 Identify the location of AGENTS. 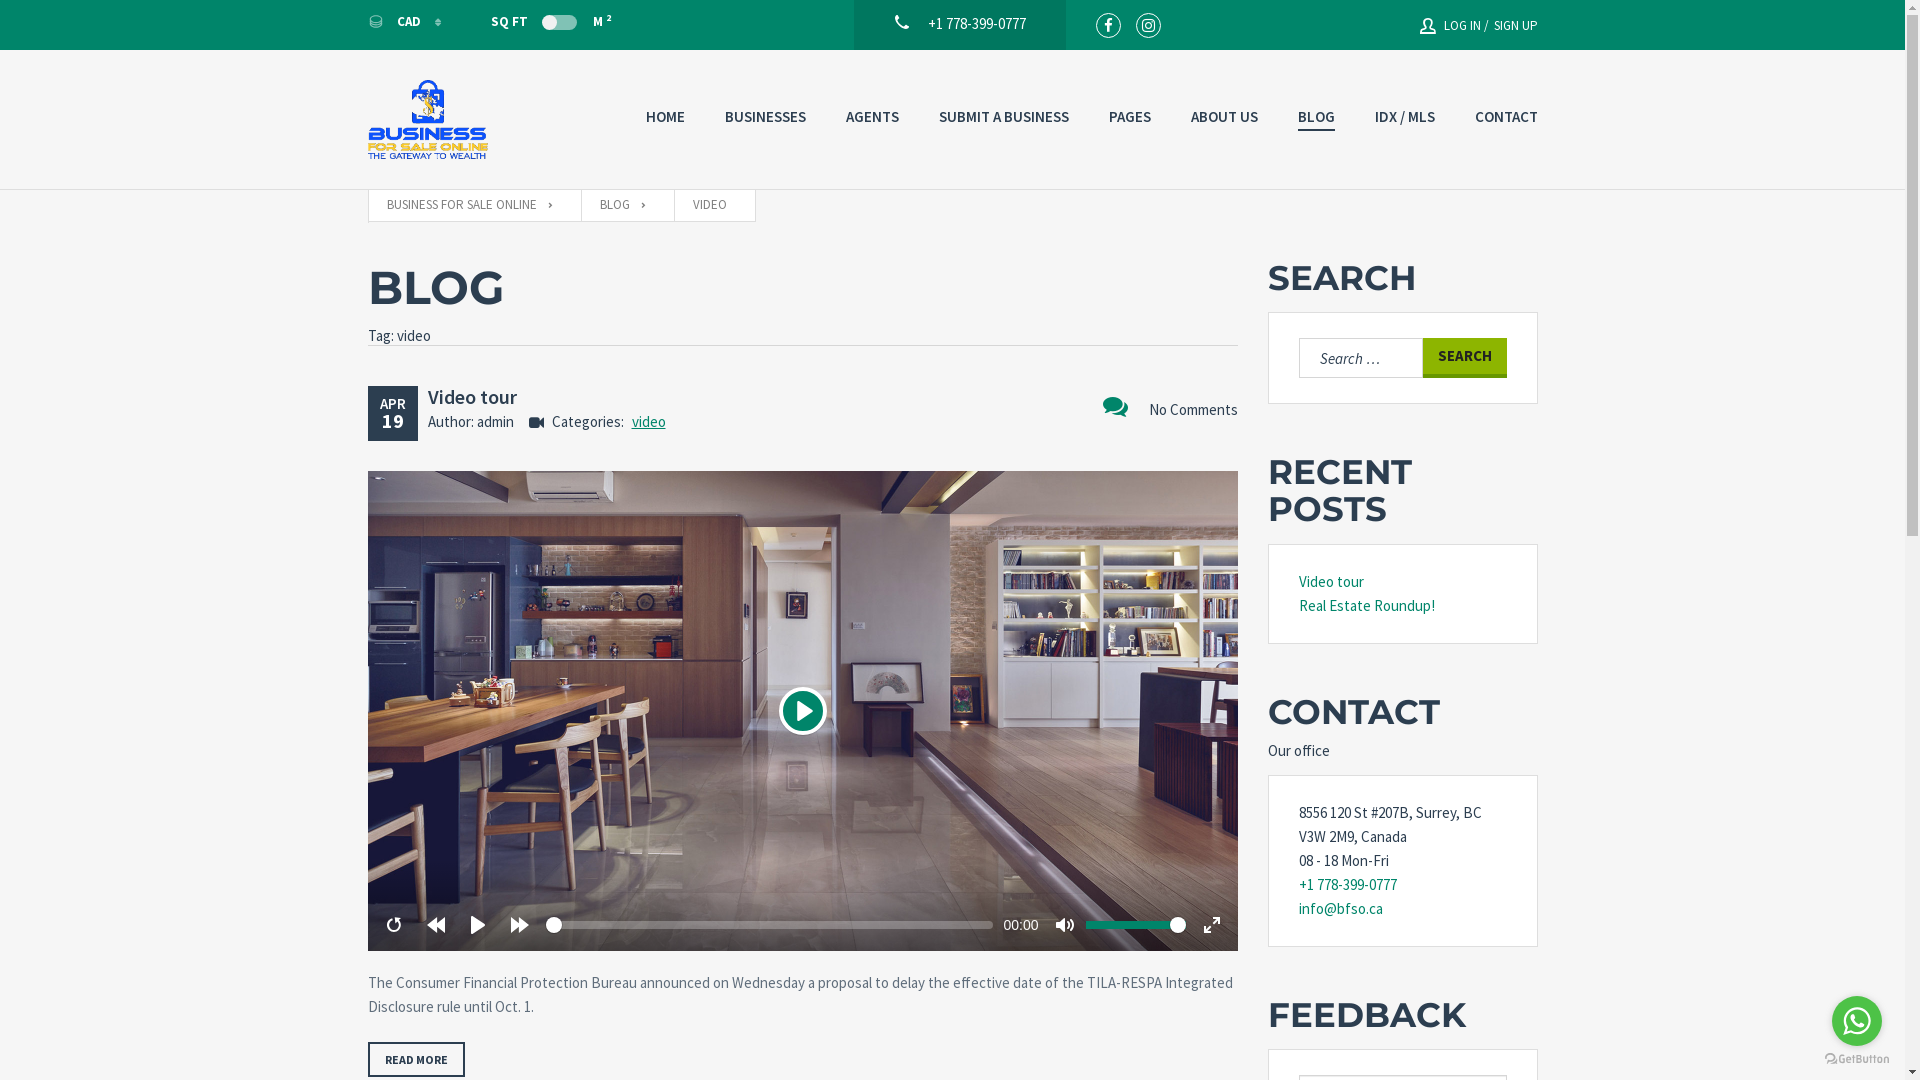
(872, 117).